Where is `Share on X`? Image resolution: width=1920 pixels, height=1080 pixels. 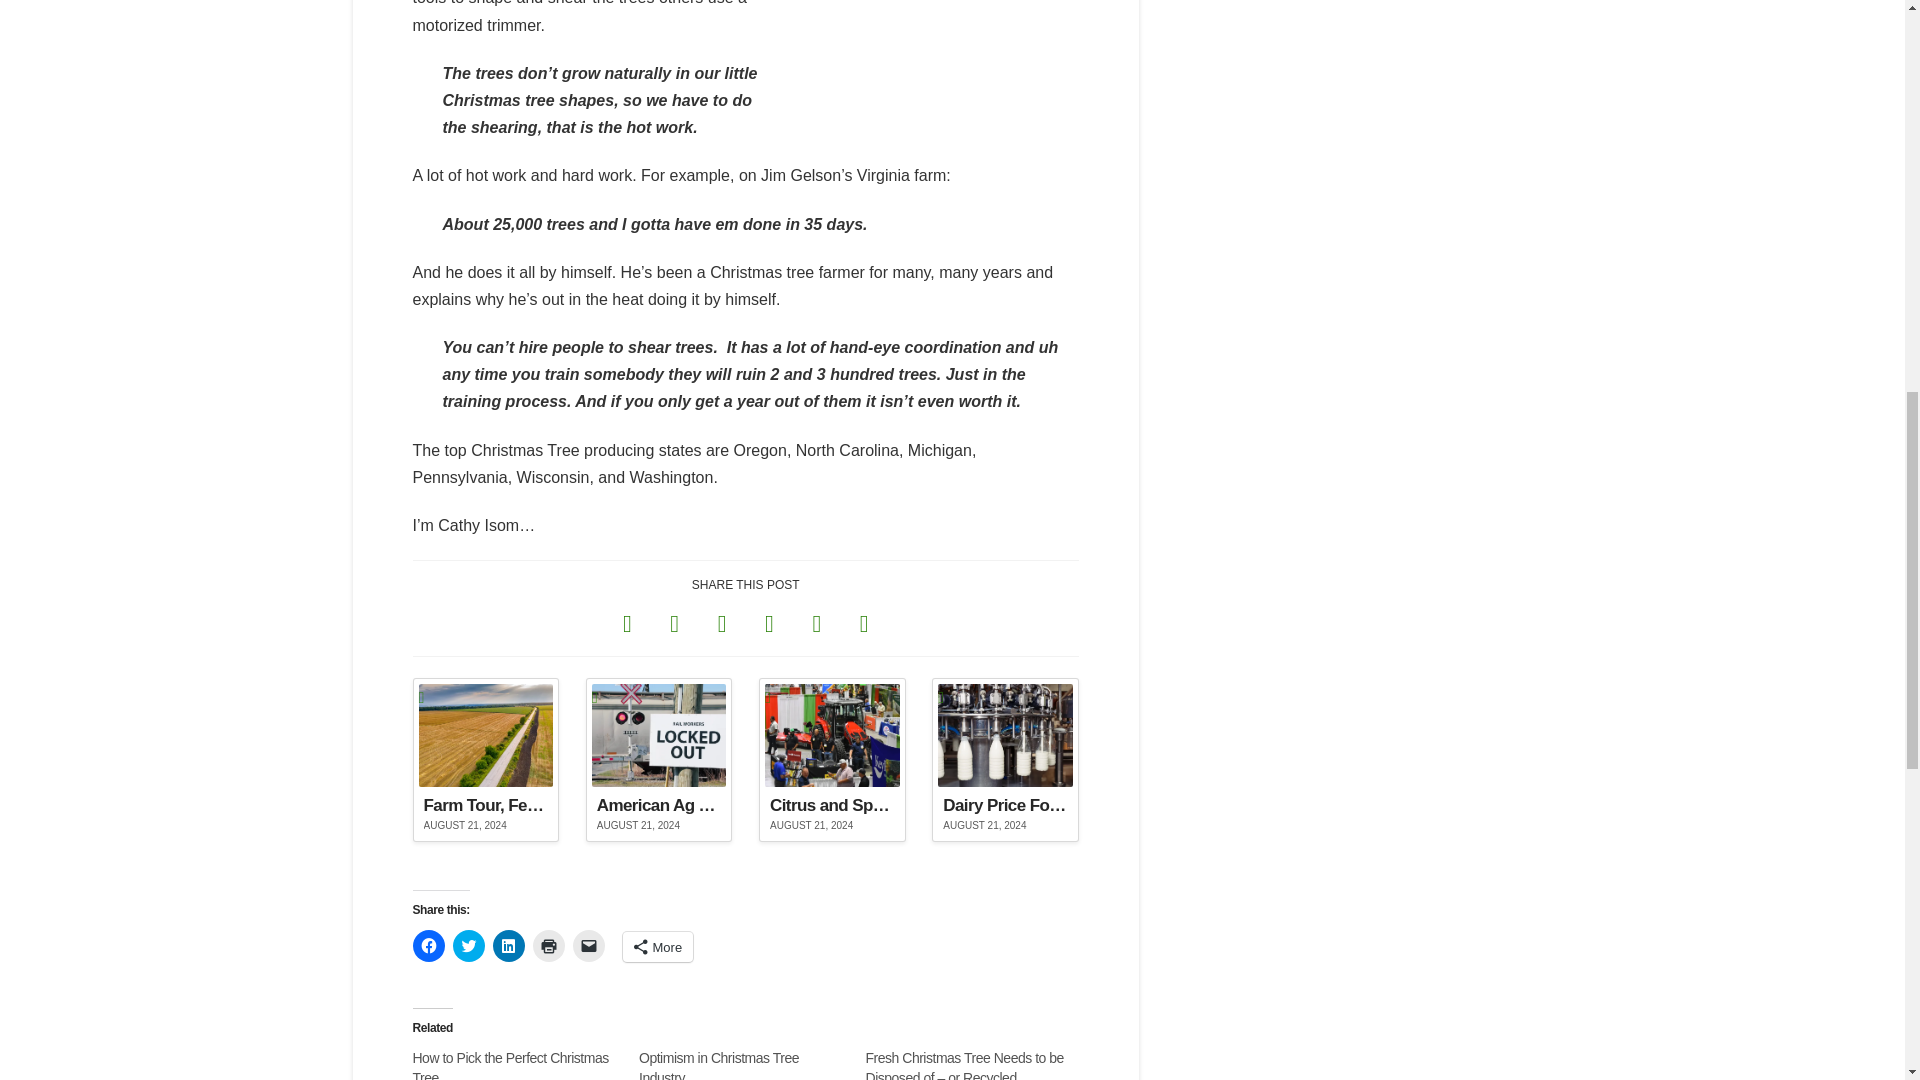
Share on X is located at coordinates (674, 622).